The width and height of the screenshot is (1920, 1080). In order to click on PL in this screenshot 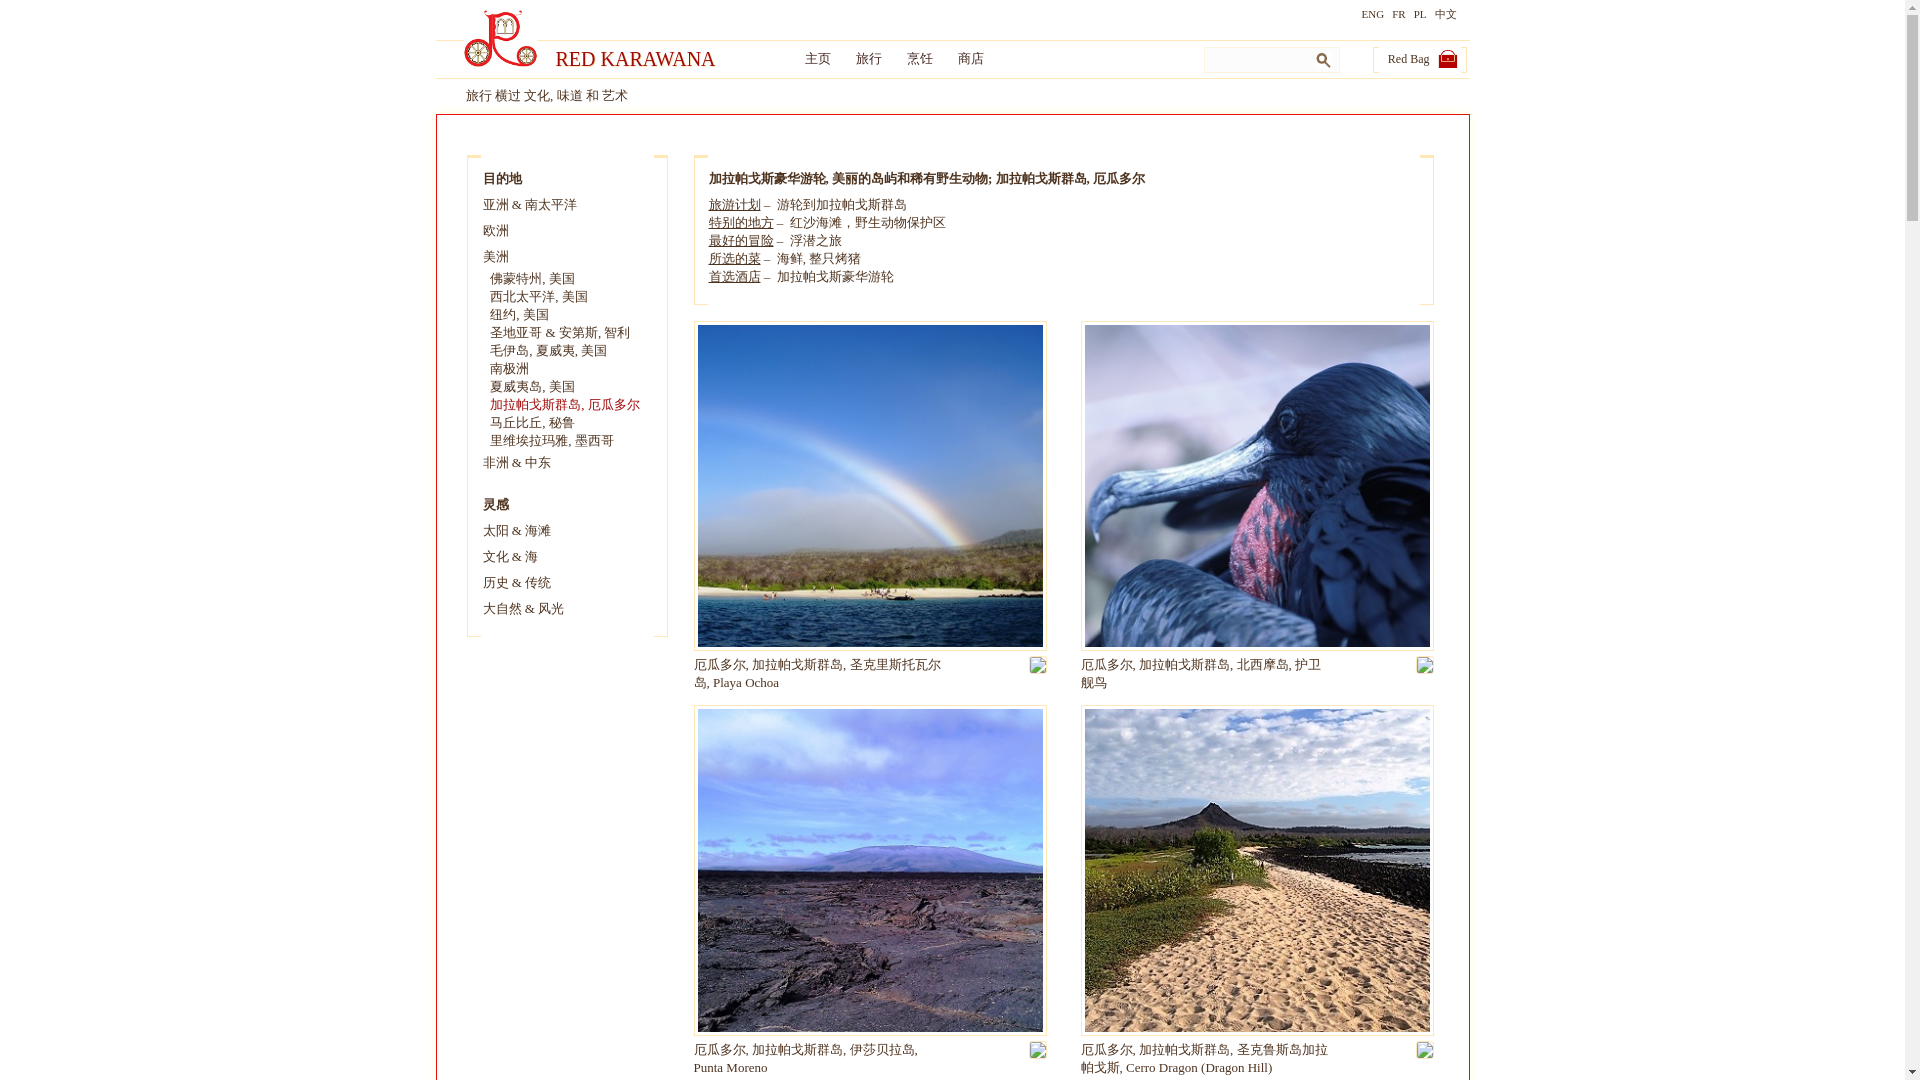, I will do `click(1416, 14)`.